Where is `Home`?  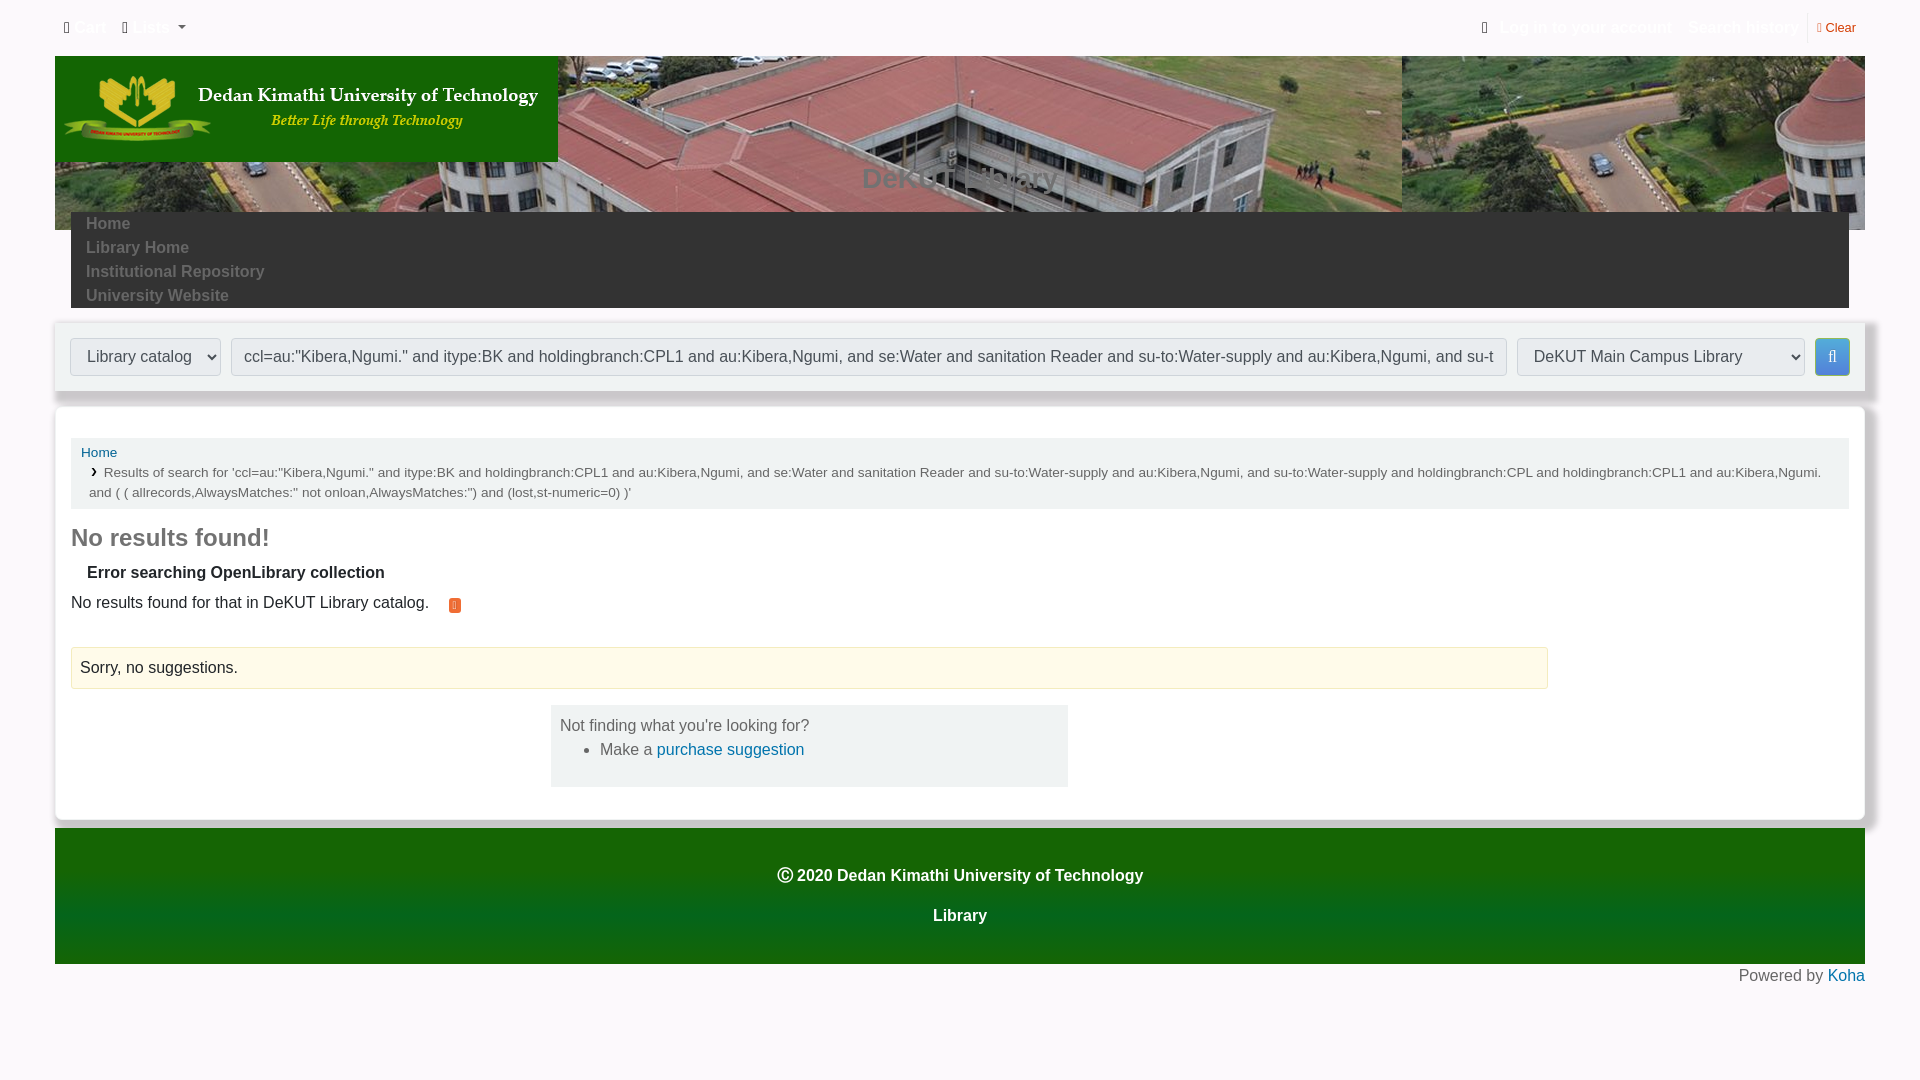
Home is located at coordinates (98, 452).